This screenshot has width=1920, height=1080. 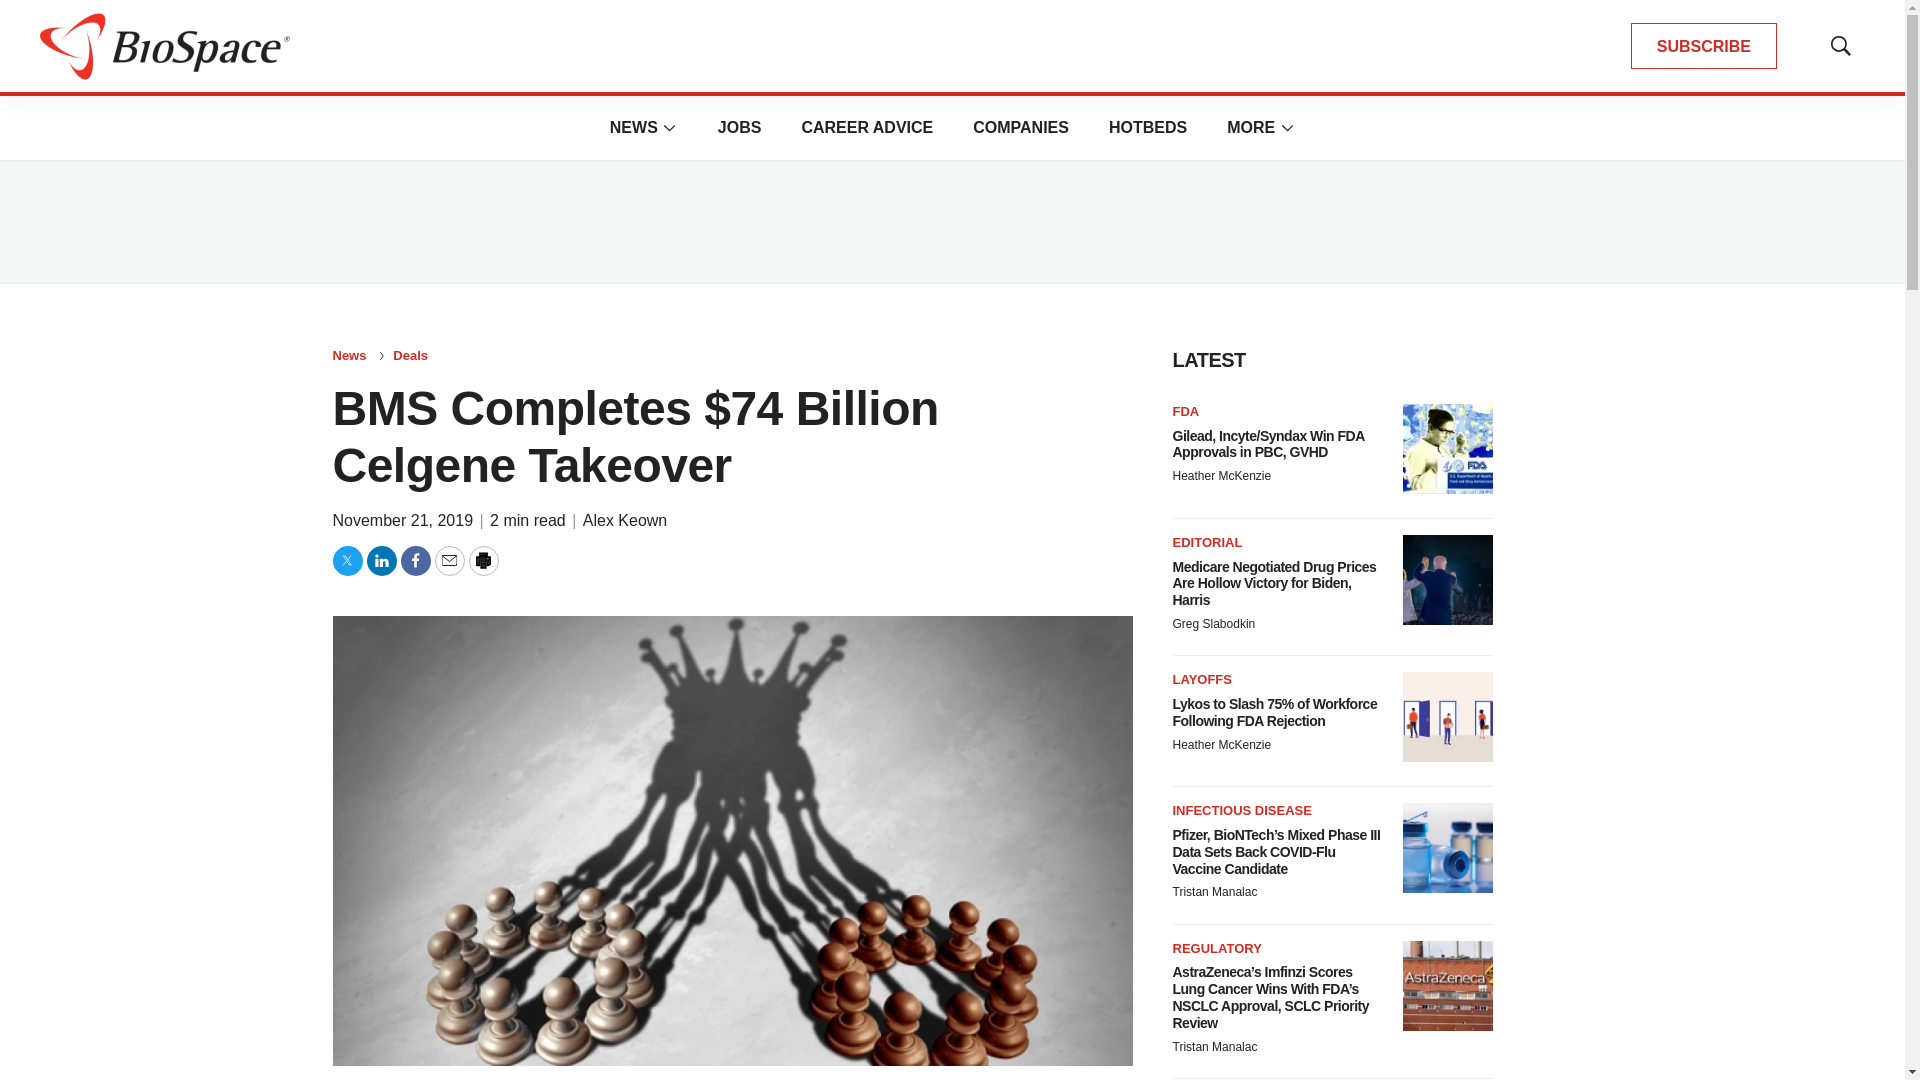 What do you see at coordinates (1704, 46) in the screenshot?
I see `SUBSCRIBE` at bounding box center [1704, 46].